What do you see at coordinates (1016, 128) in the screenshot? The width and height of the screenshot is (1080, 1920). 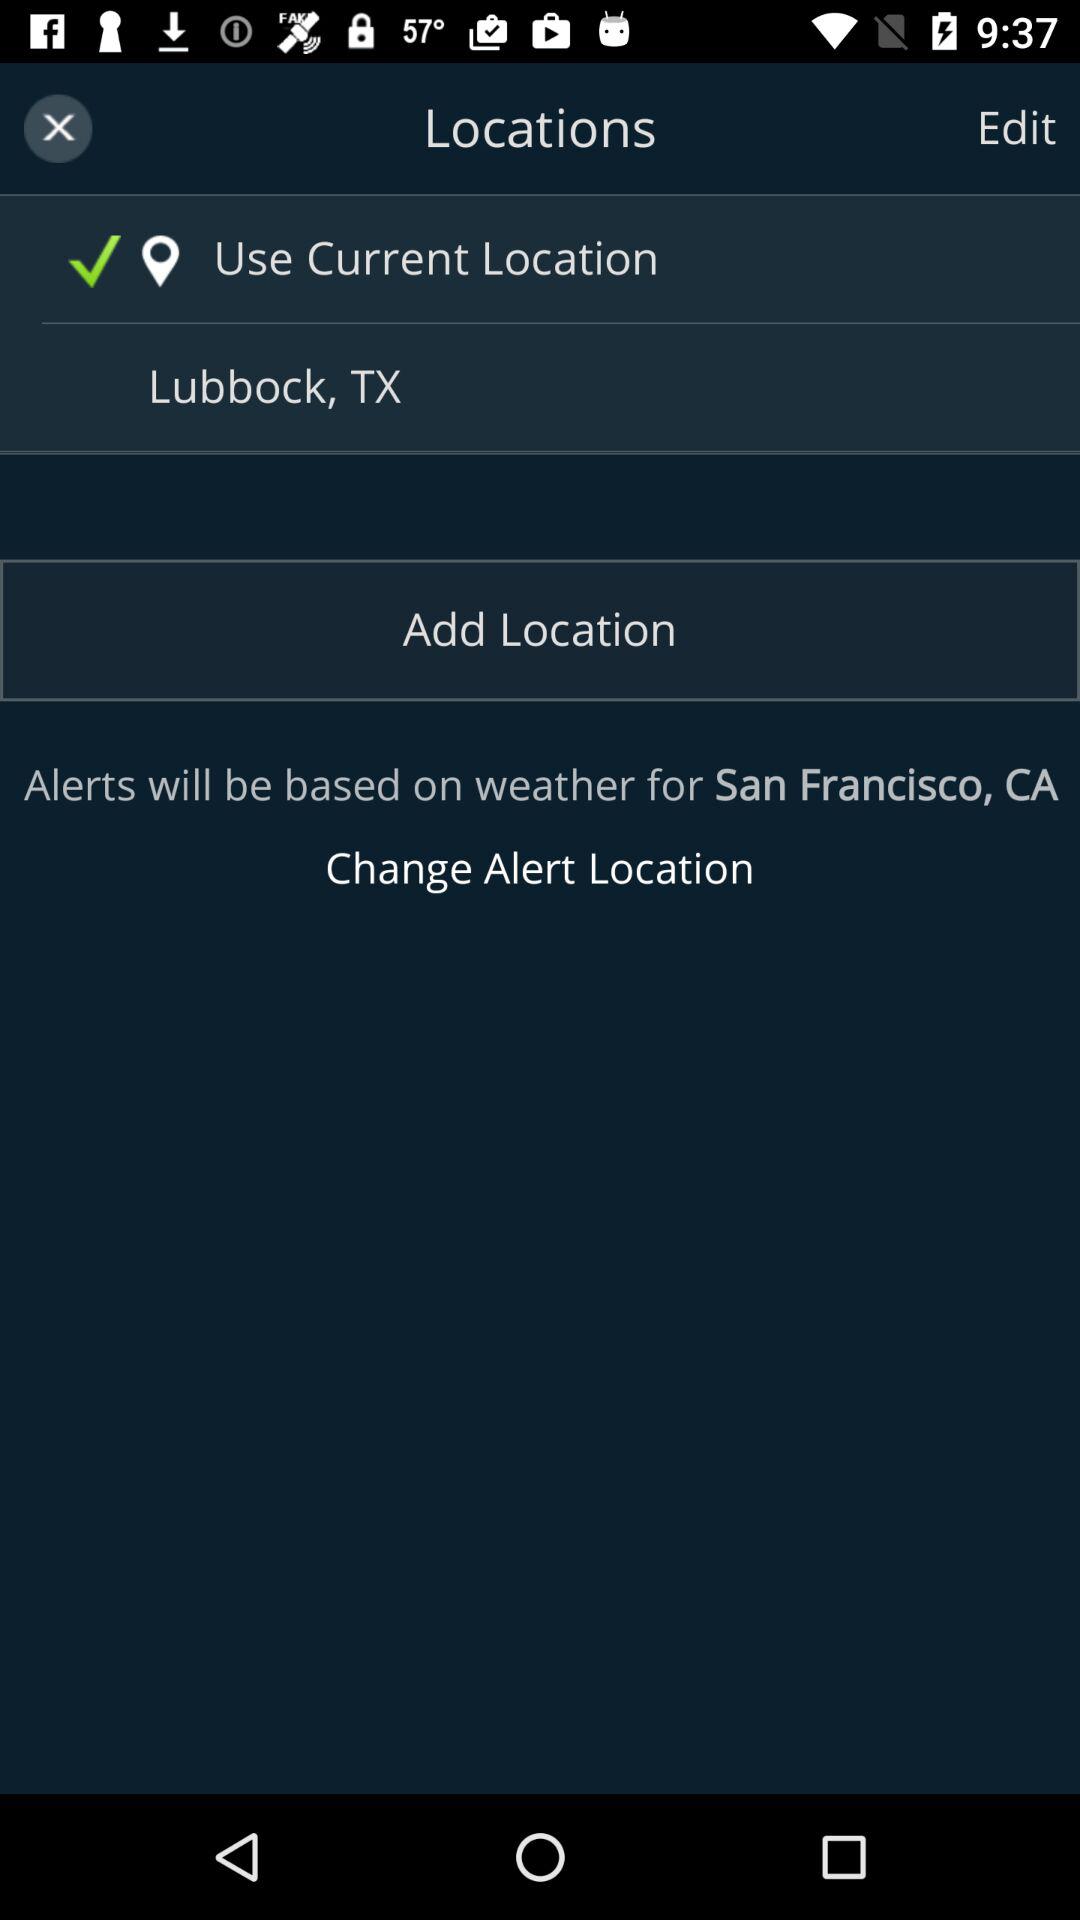 I see `select the text edit` at bounding box center [1016, 128].